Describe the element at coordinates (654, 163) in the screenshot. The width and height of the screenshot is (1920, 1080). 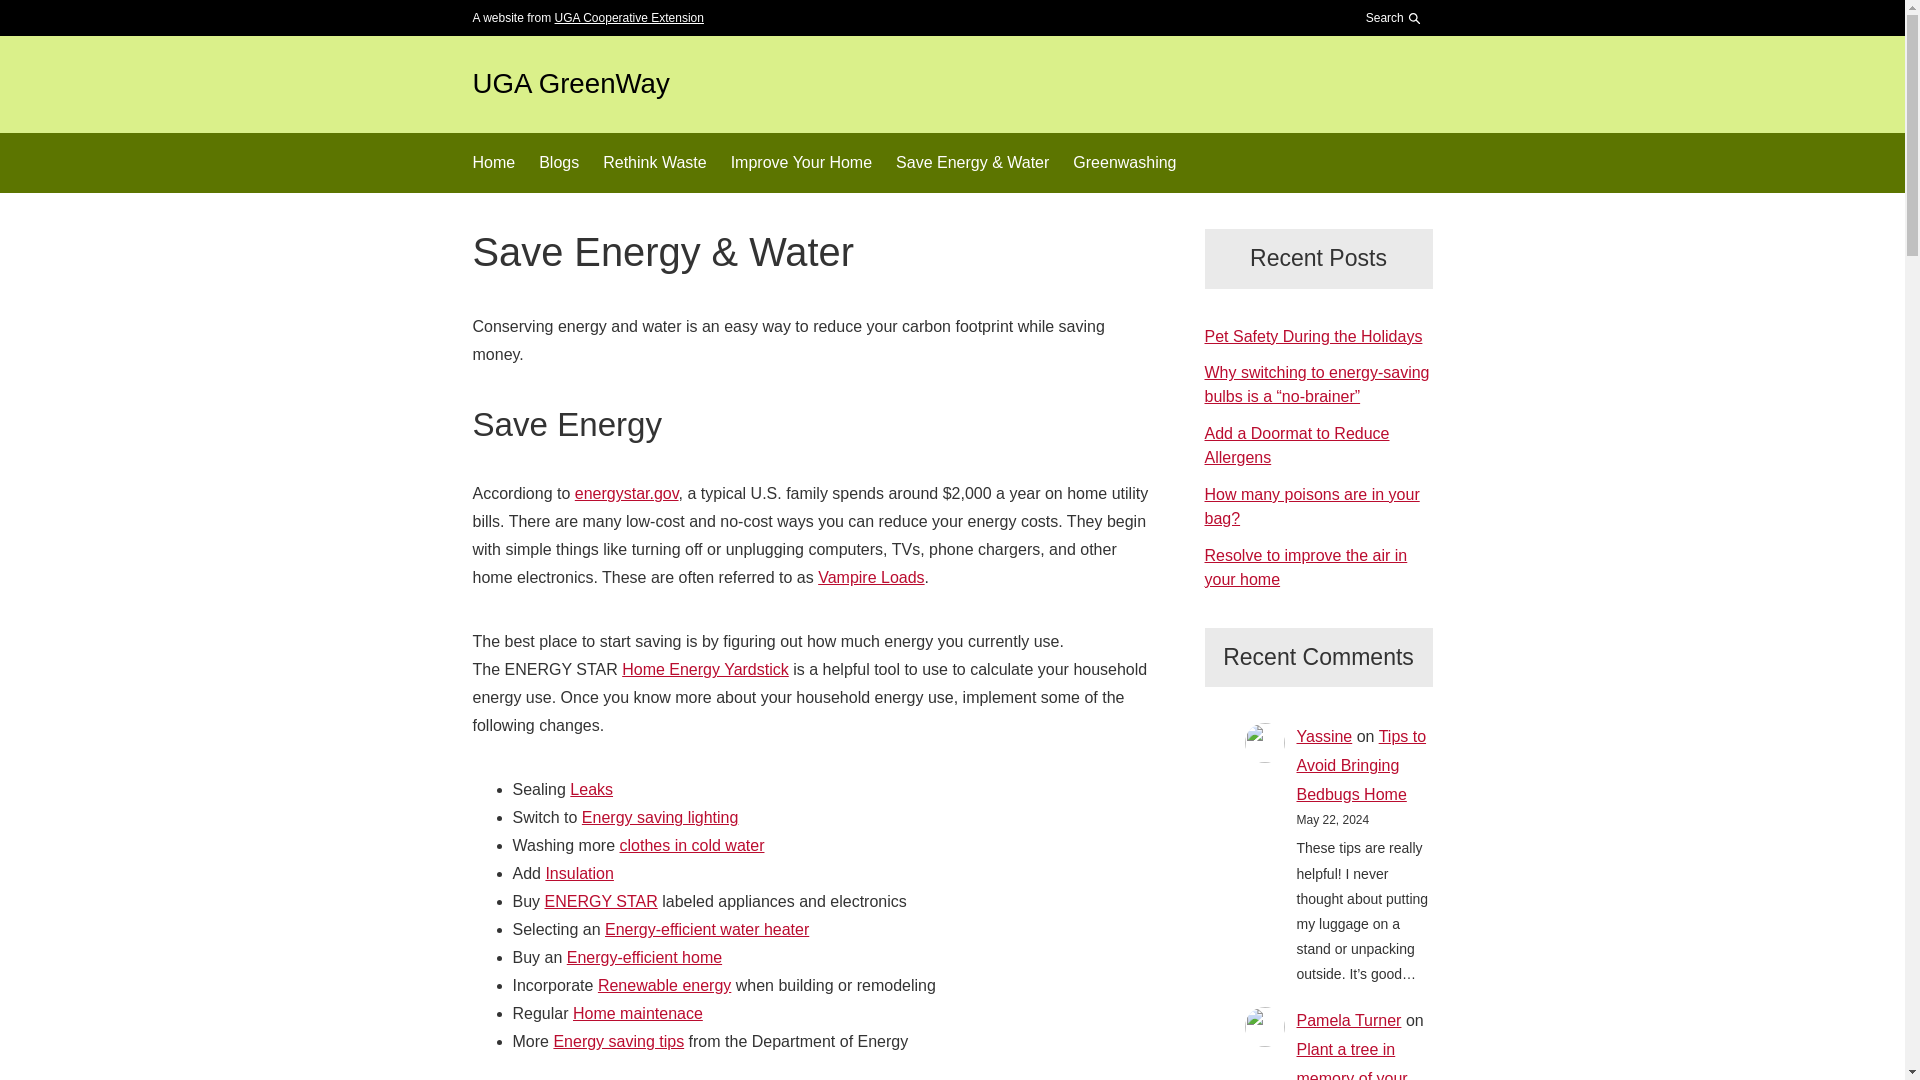
I see `Rethink Waste` at that location.